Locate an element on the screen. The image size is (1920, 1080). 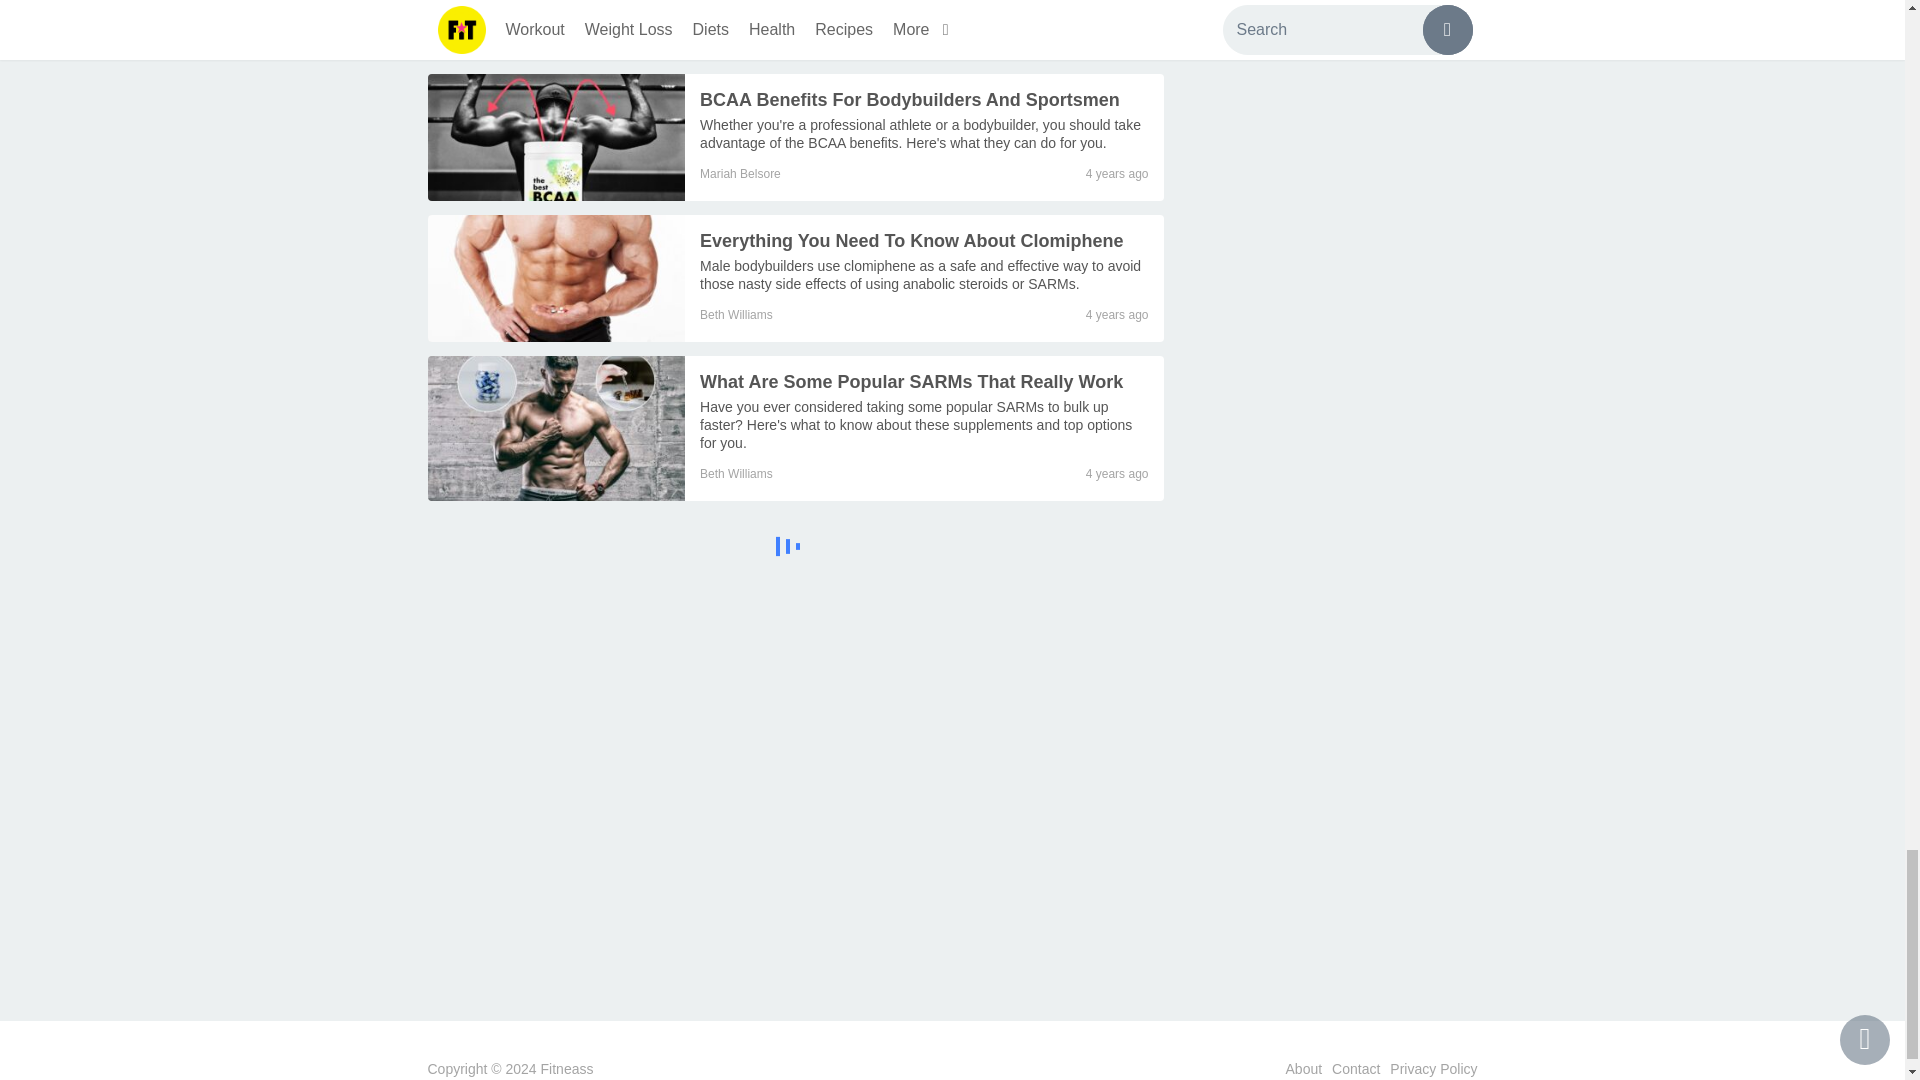
Searching for more related posts... is located at coordinates (788, 546).